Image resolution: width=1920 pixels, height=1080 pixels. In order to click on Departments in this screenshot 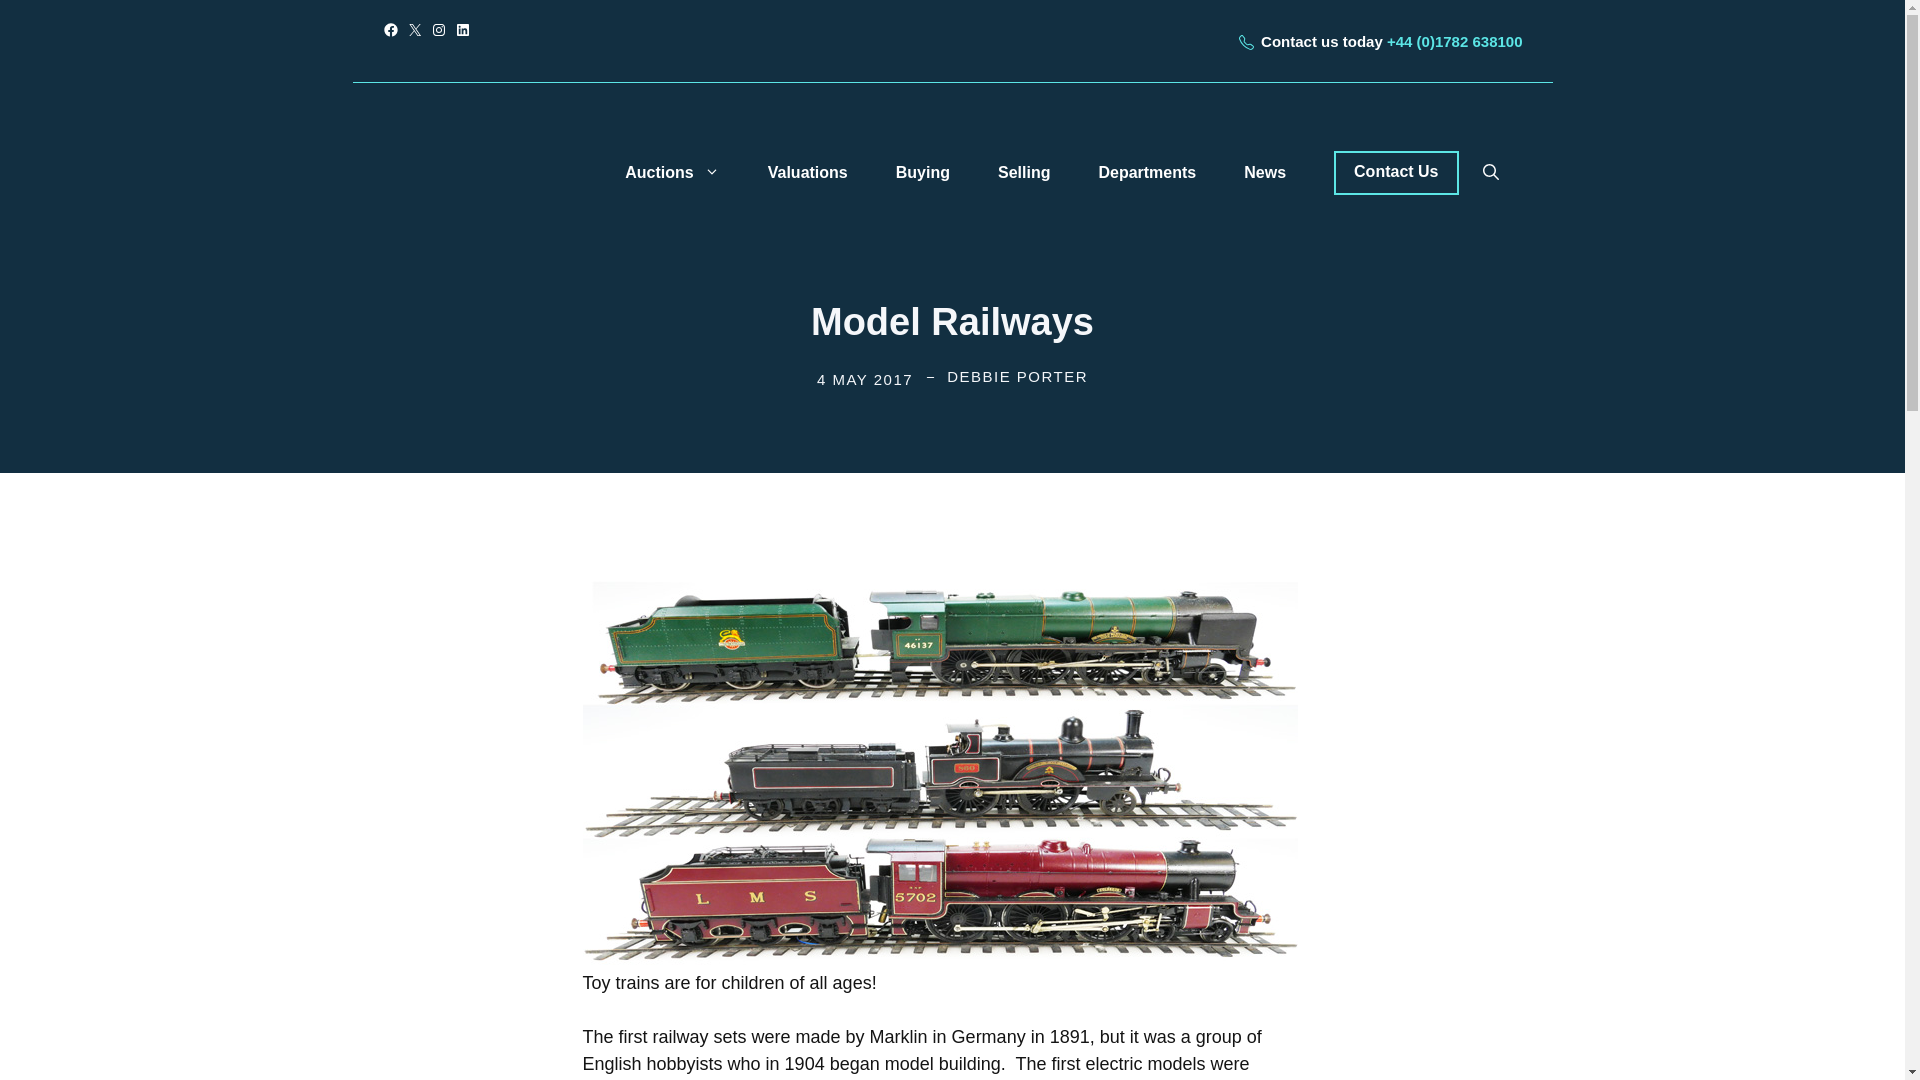, I will do `click(1146, 172)`.